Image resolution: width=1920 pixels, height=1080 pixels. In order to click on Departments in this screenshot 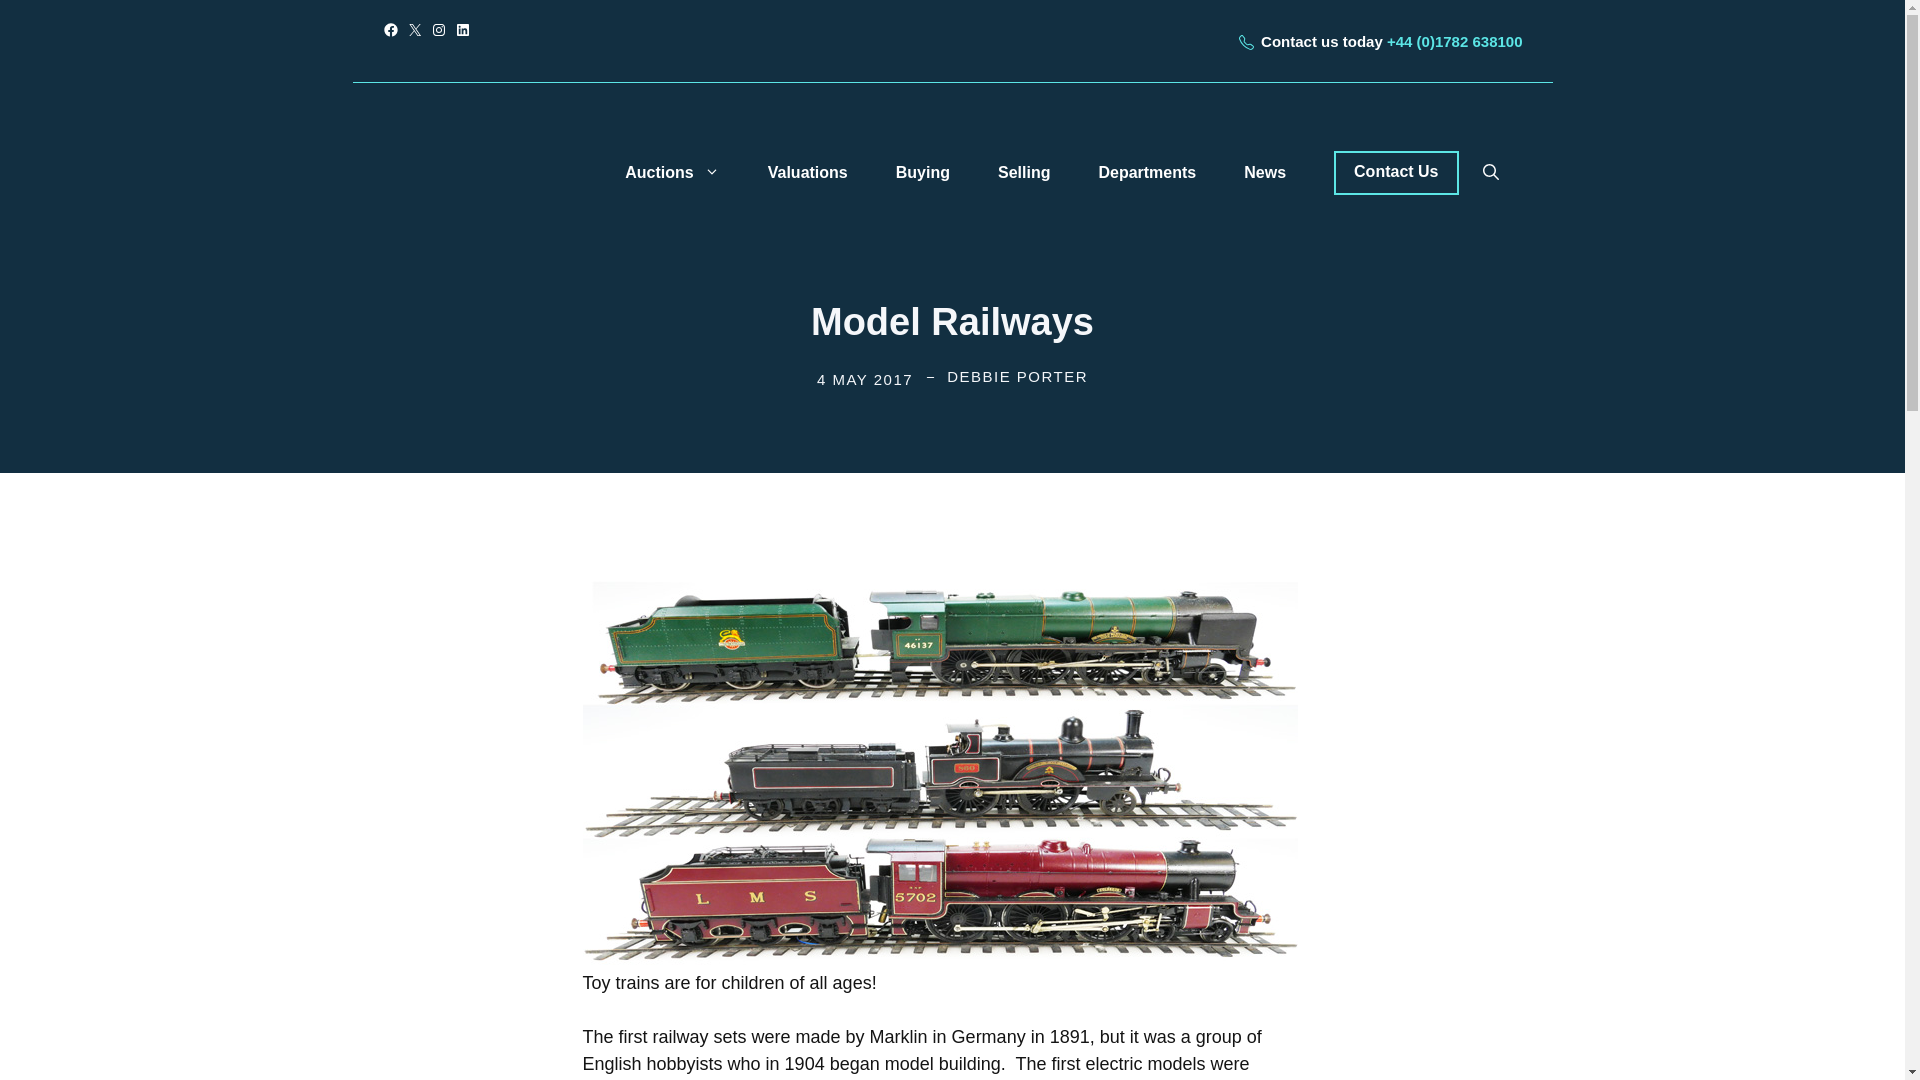, I will do `click(1146, 172)`.